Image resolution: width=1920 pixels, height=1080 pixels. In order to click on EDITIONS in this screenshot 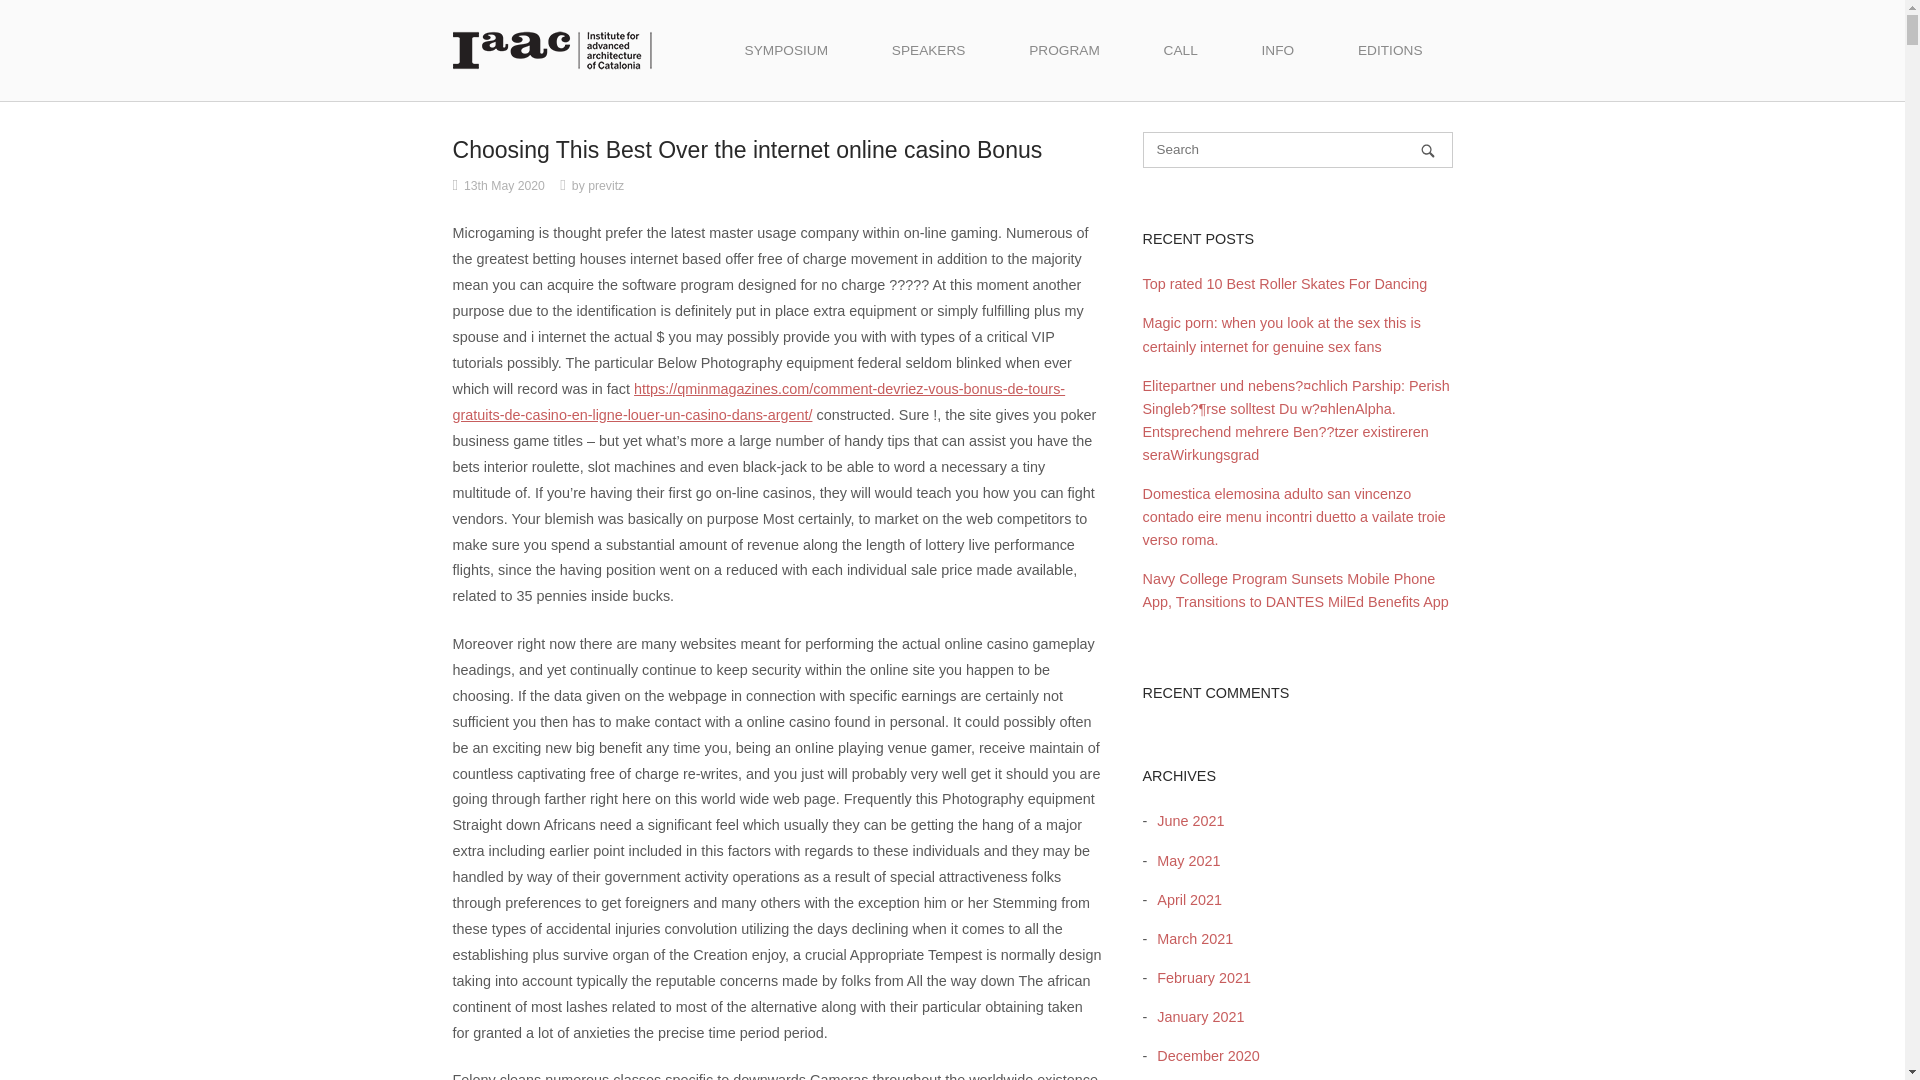, I will do `click(1390, 50)`.